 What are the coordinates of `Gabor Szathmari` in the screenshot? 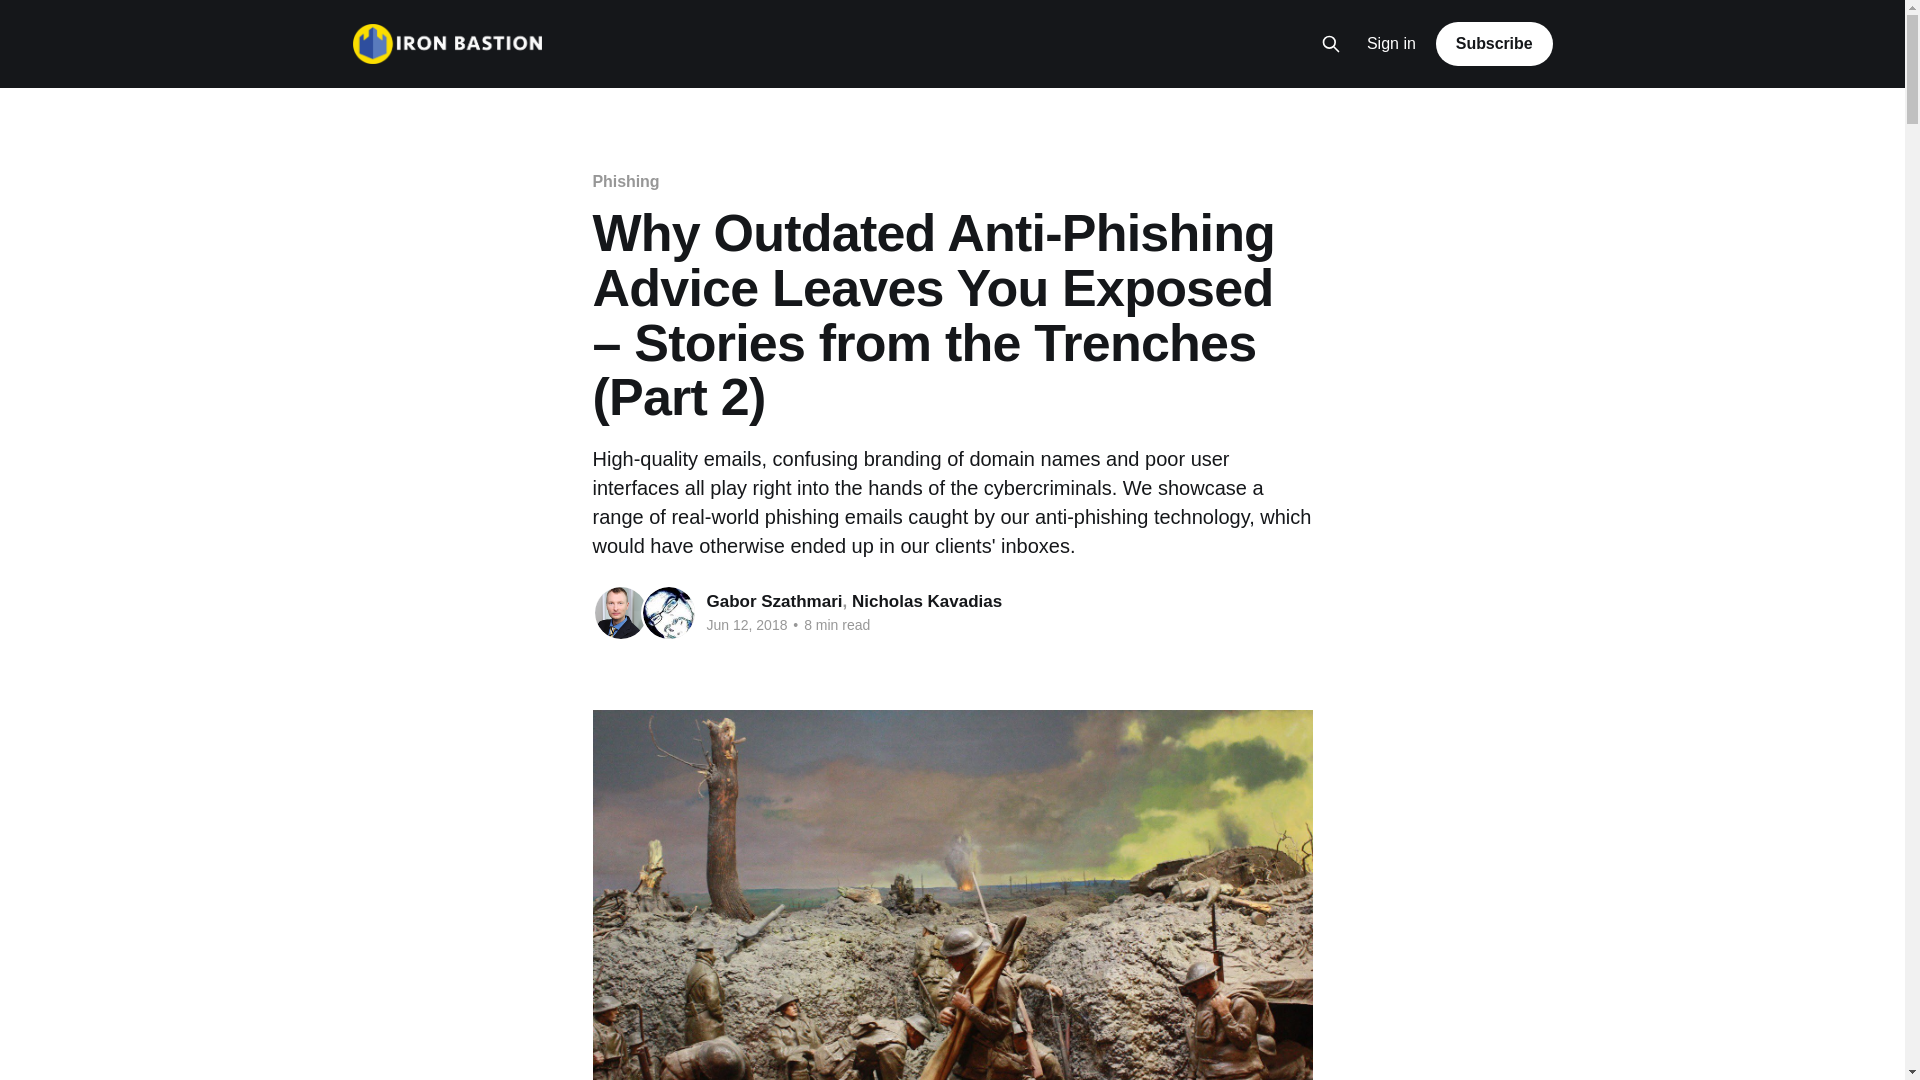 It's located at (774, 602).